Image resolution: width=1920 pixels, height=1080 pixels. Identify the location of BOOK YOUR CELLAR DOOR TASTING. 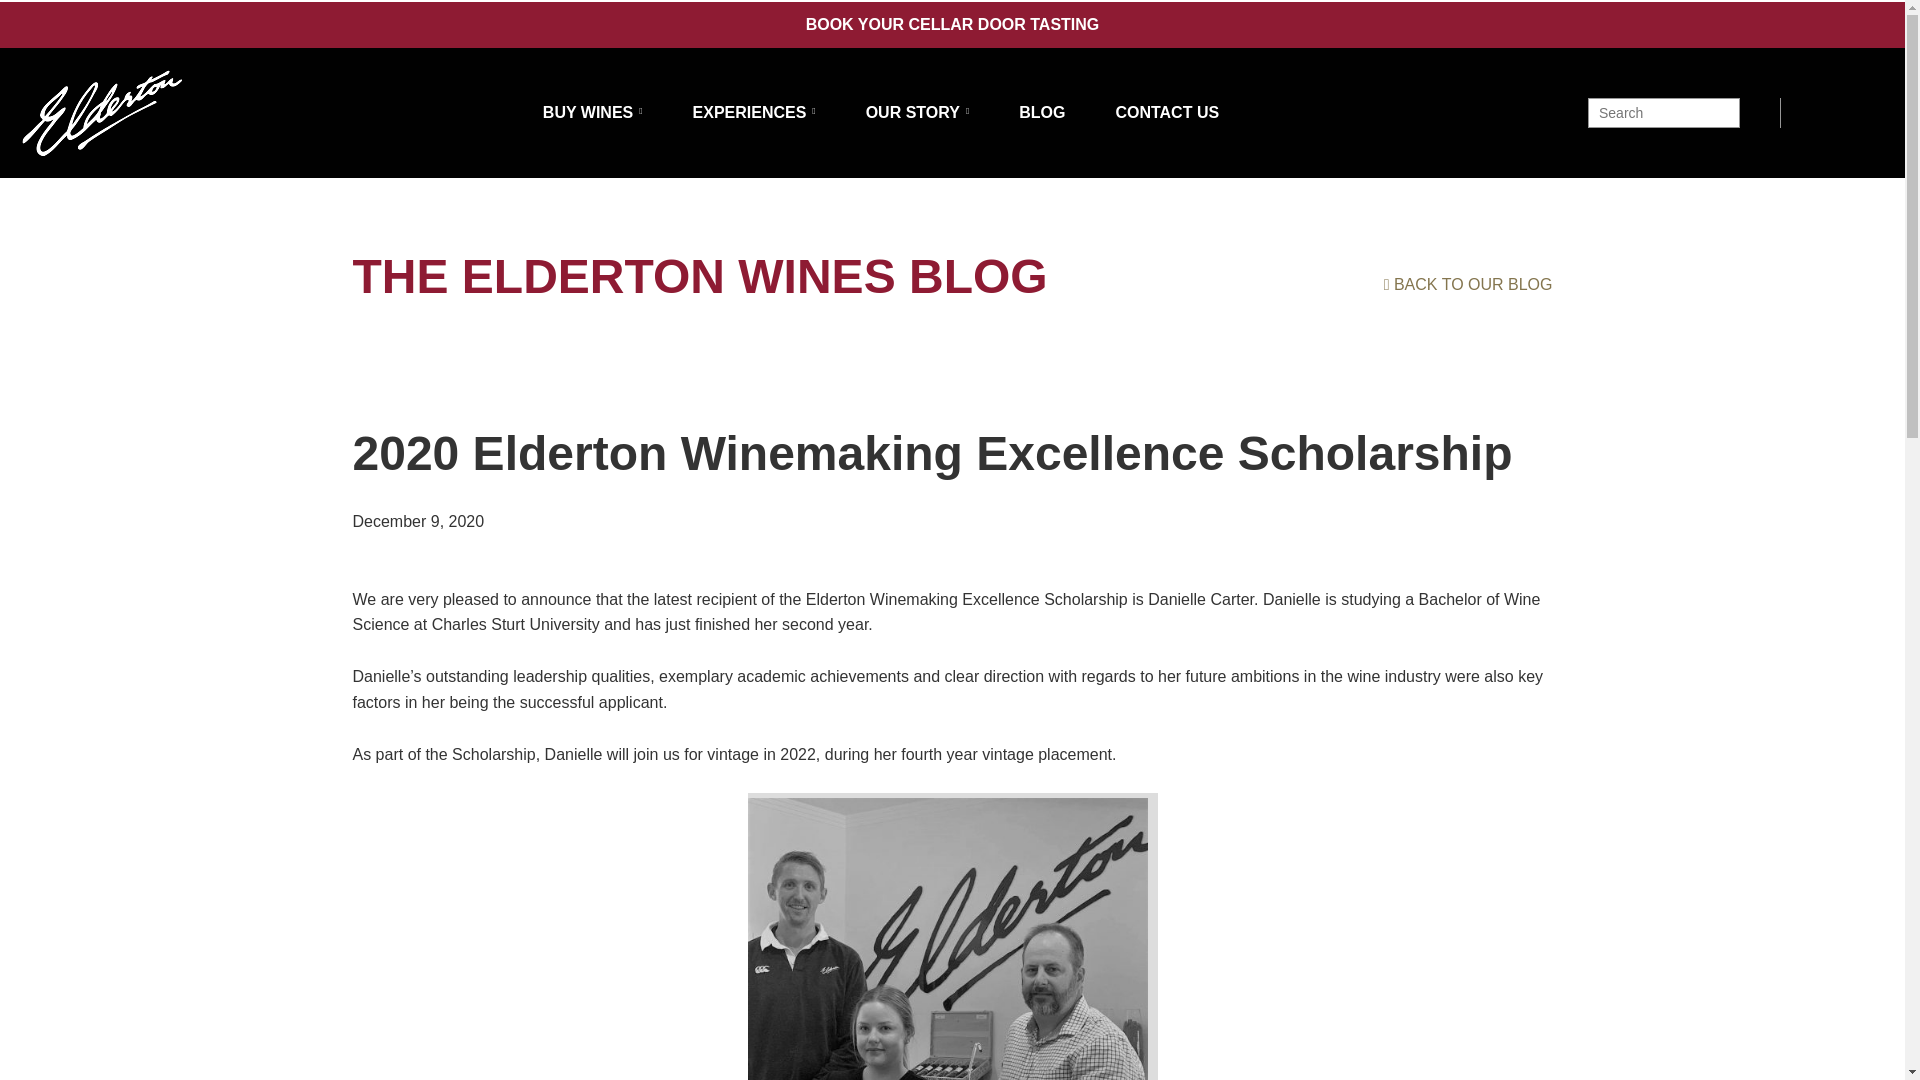
(953, 24).